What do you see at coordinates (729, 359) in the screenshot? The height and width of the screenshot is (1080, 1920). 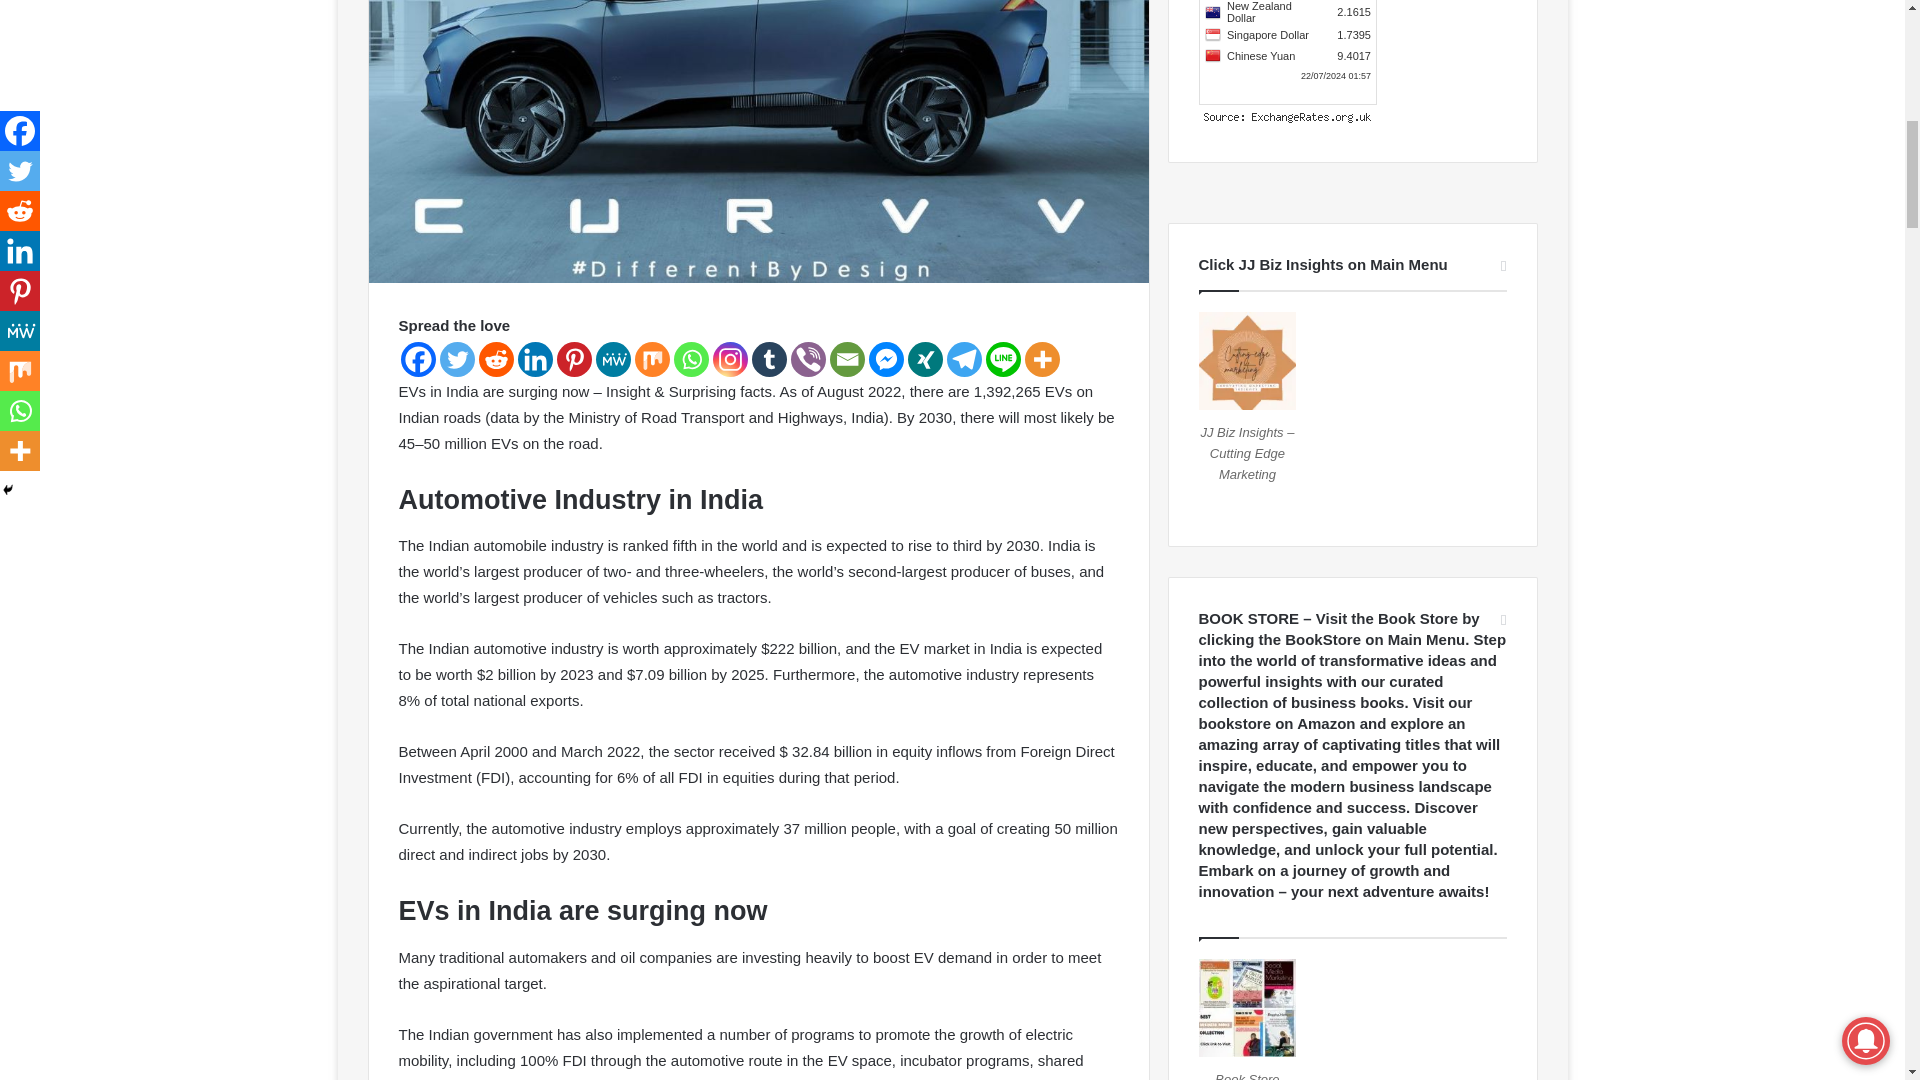 I see `Instagram` at bounding box center [729, 359].